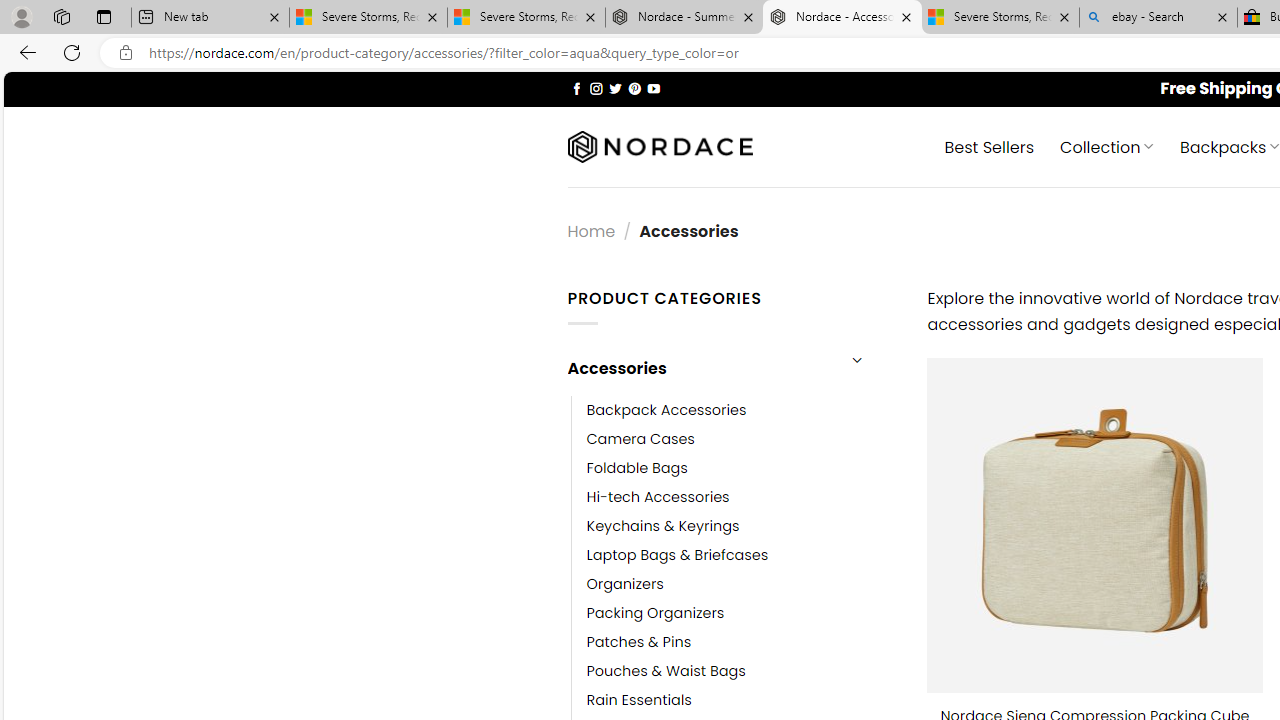 This screenshot has width=1280, height=720. What do you see at coordinates (742, 642) in the screenshot?
I see `Patches & Pins` at bounding box center [742, 642].